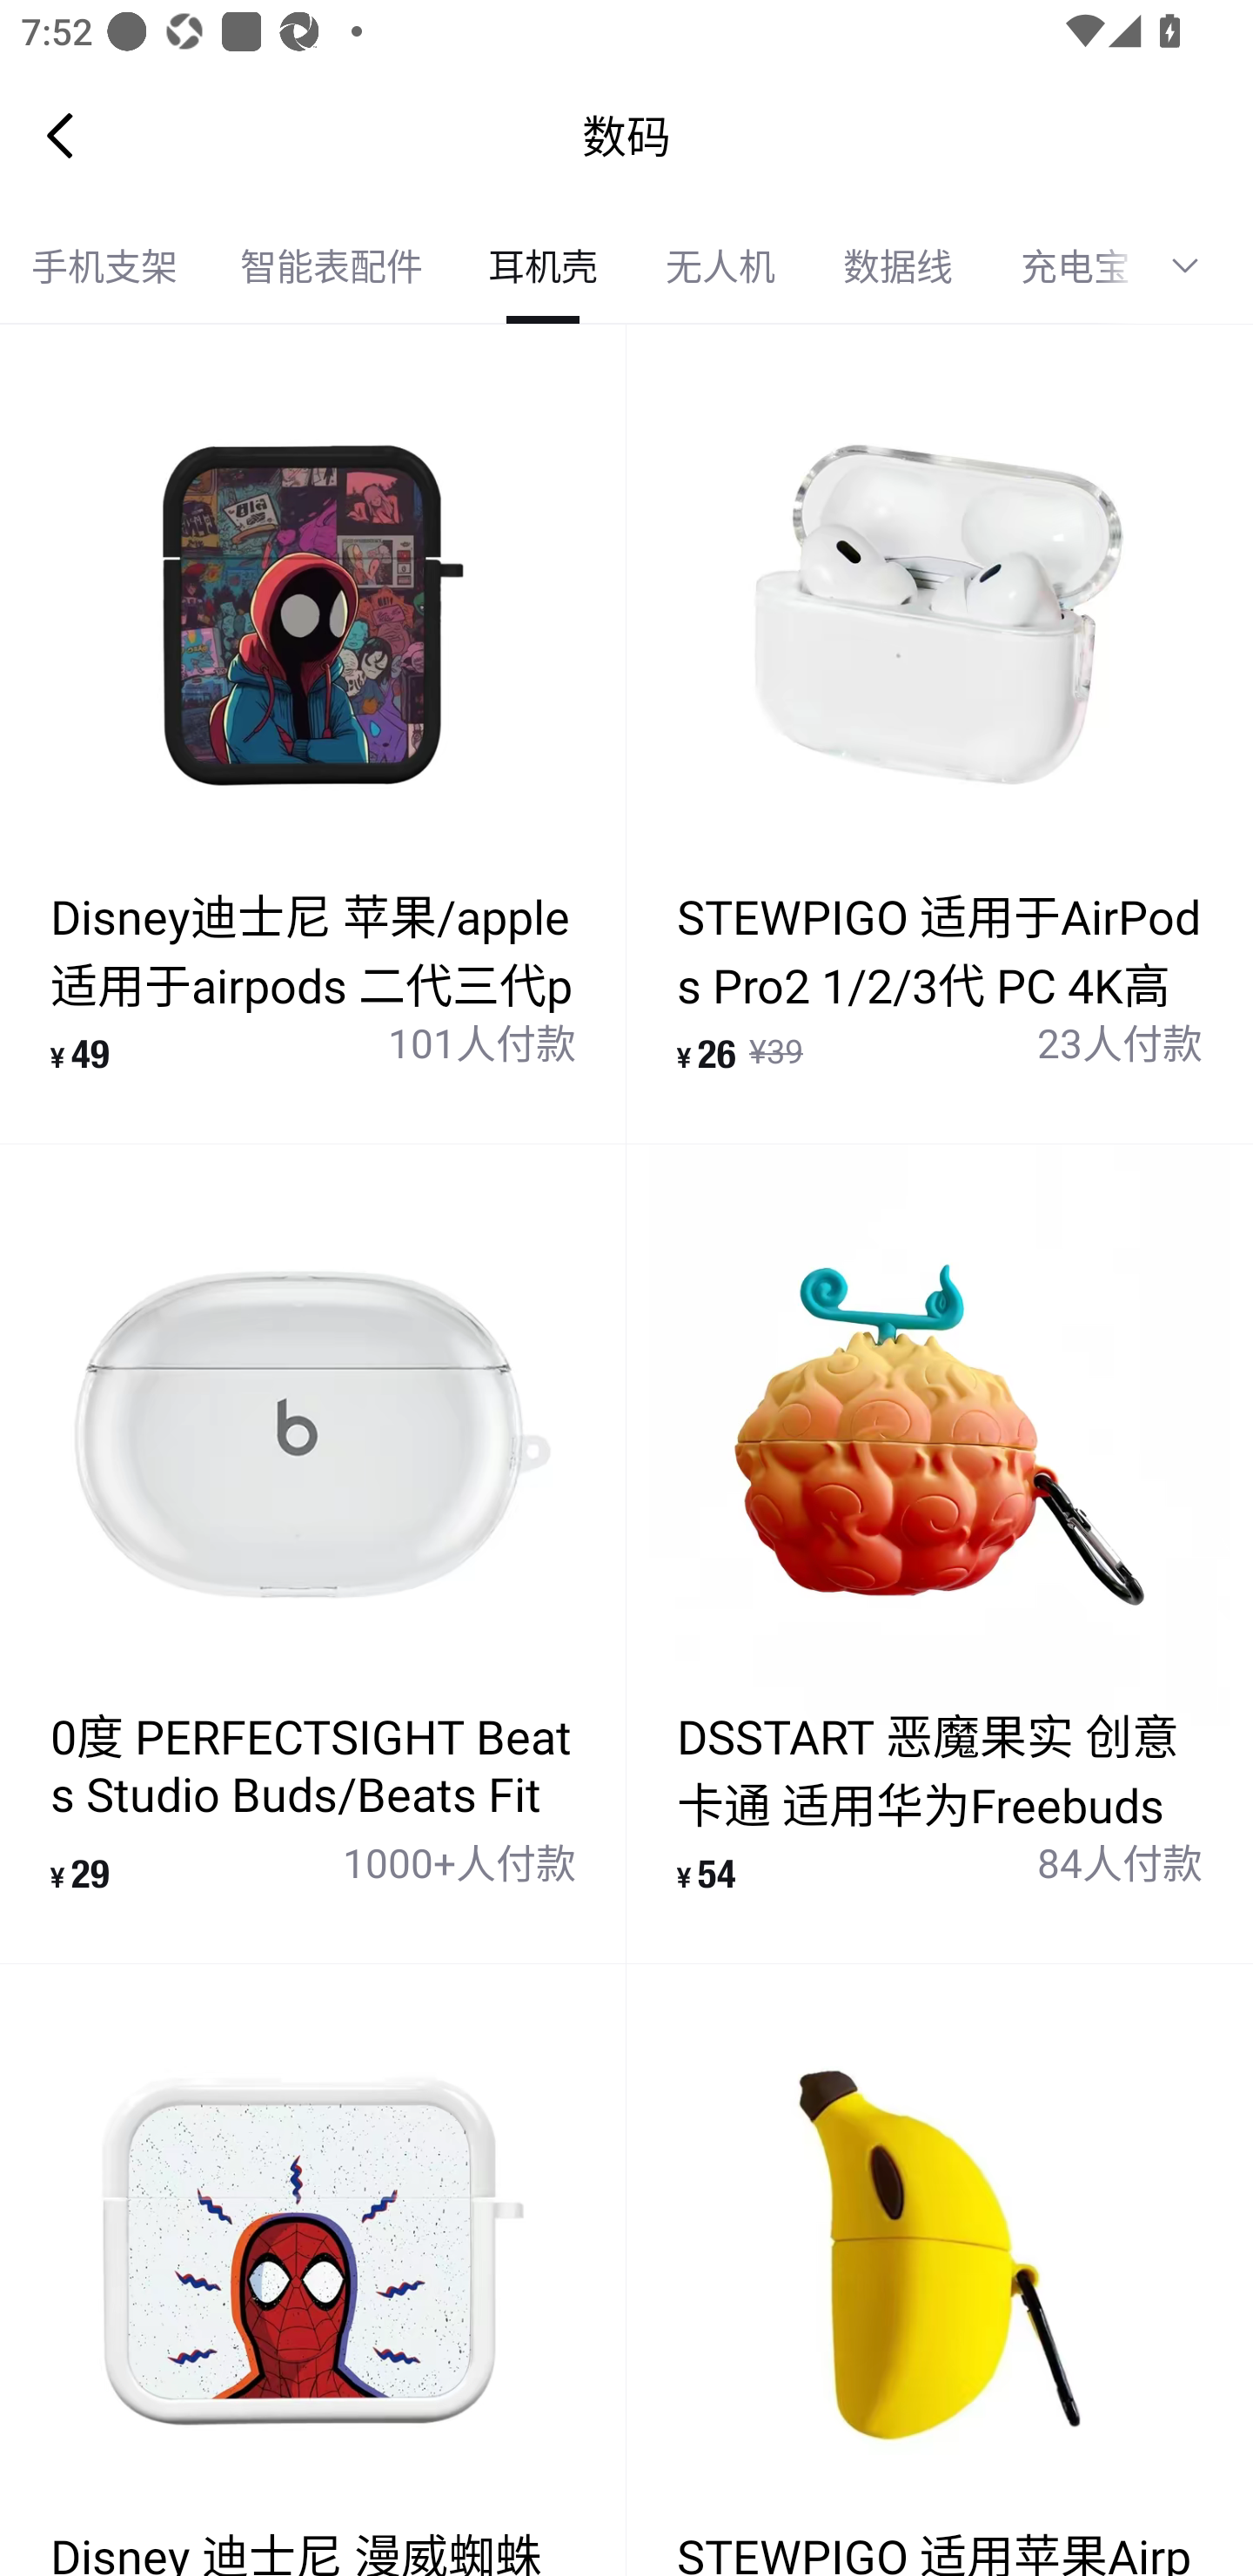 The image size is (1253, 2576). What do you see at coordinates (1196, 266) in the screenshot?
I see `` at bounding box center [1196, 266].